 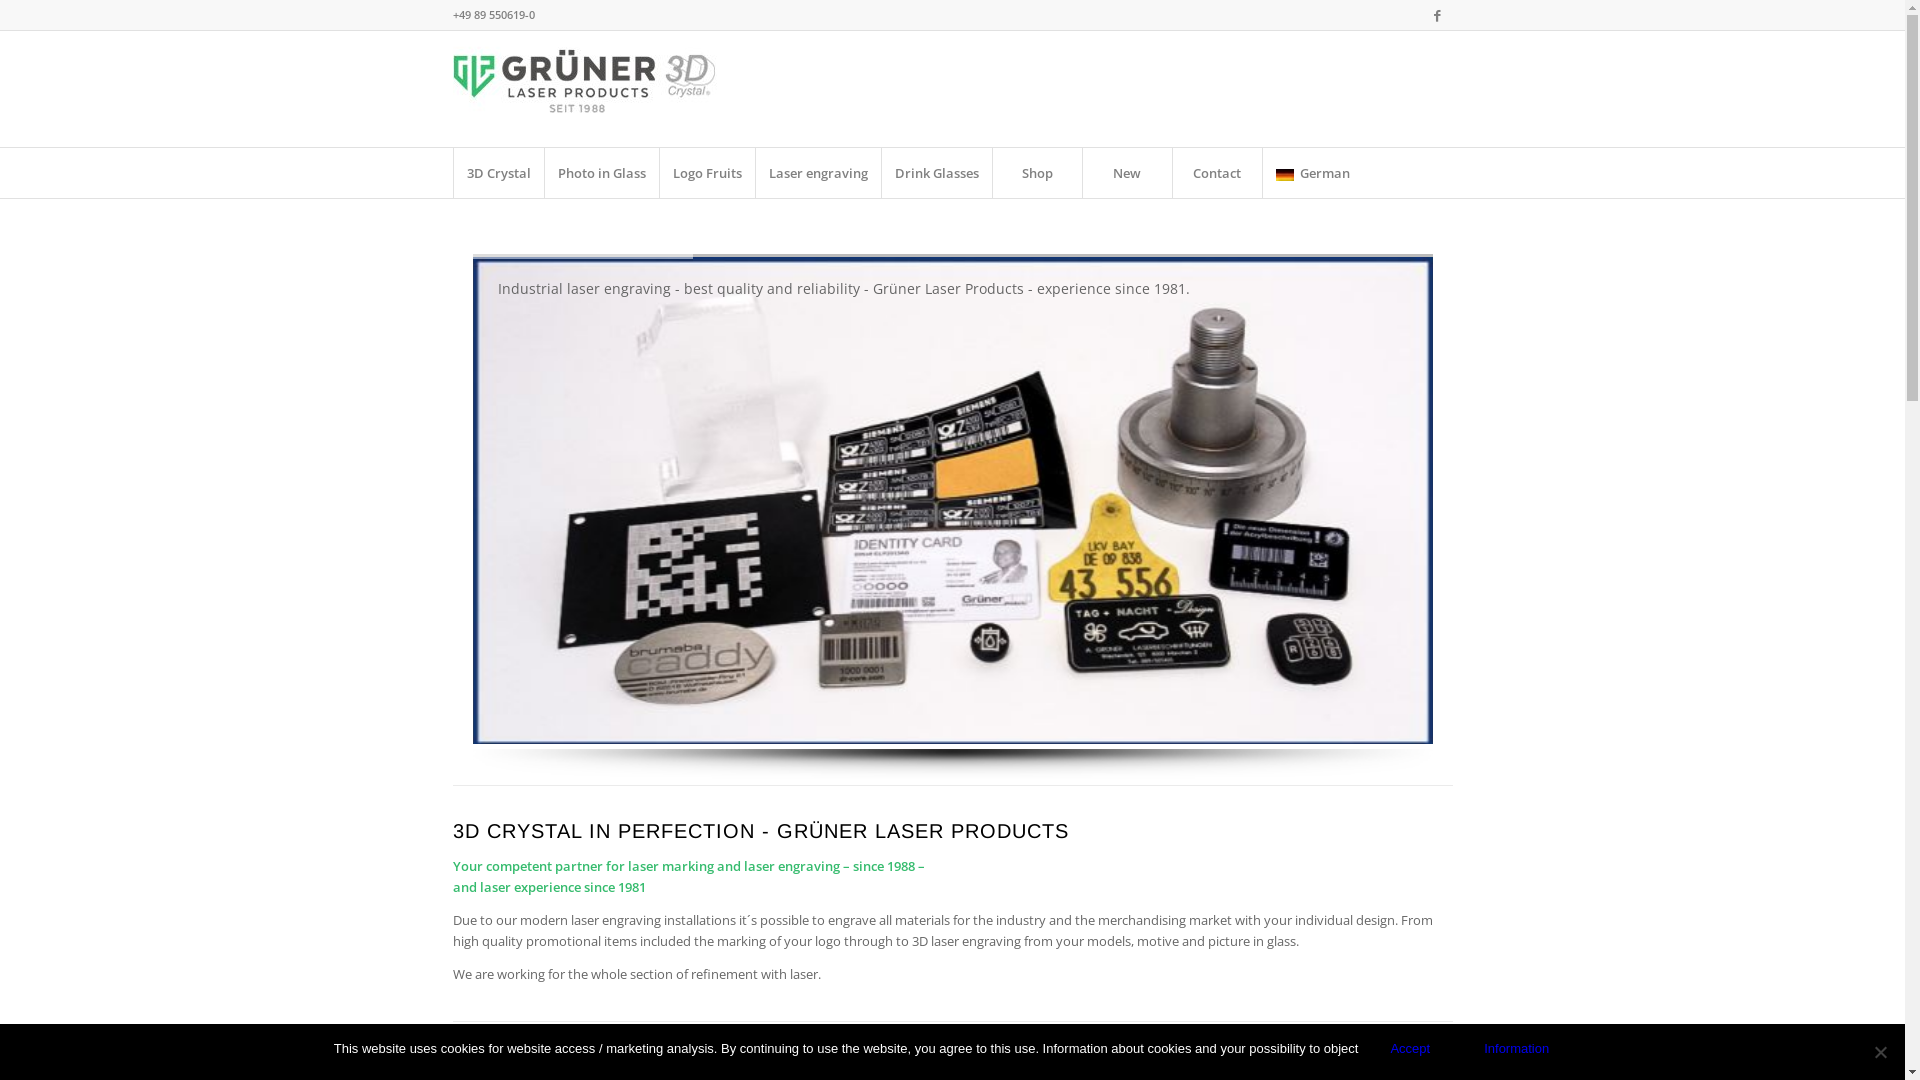 What do you see at coordinates (1217, 173) in the screenshot?
I see `Contact` at bounding box center [1217, 173].